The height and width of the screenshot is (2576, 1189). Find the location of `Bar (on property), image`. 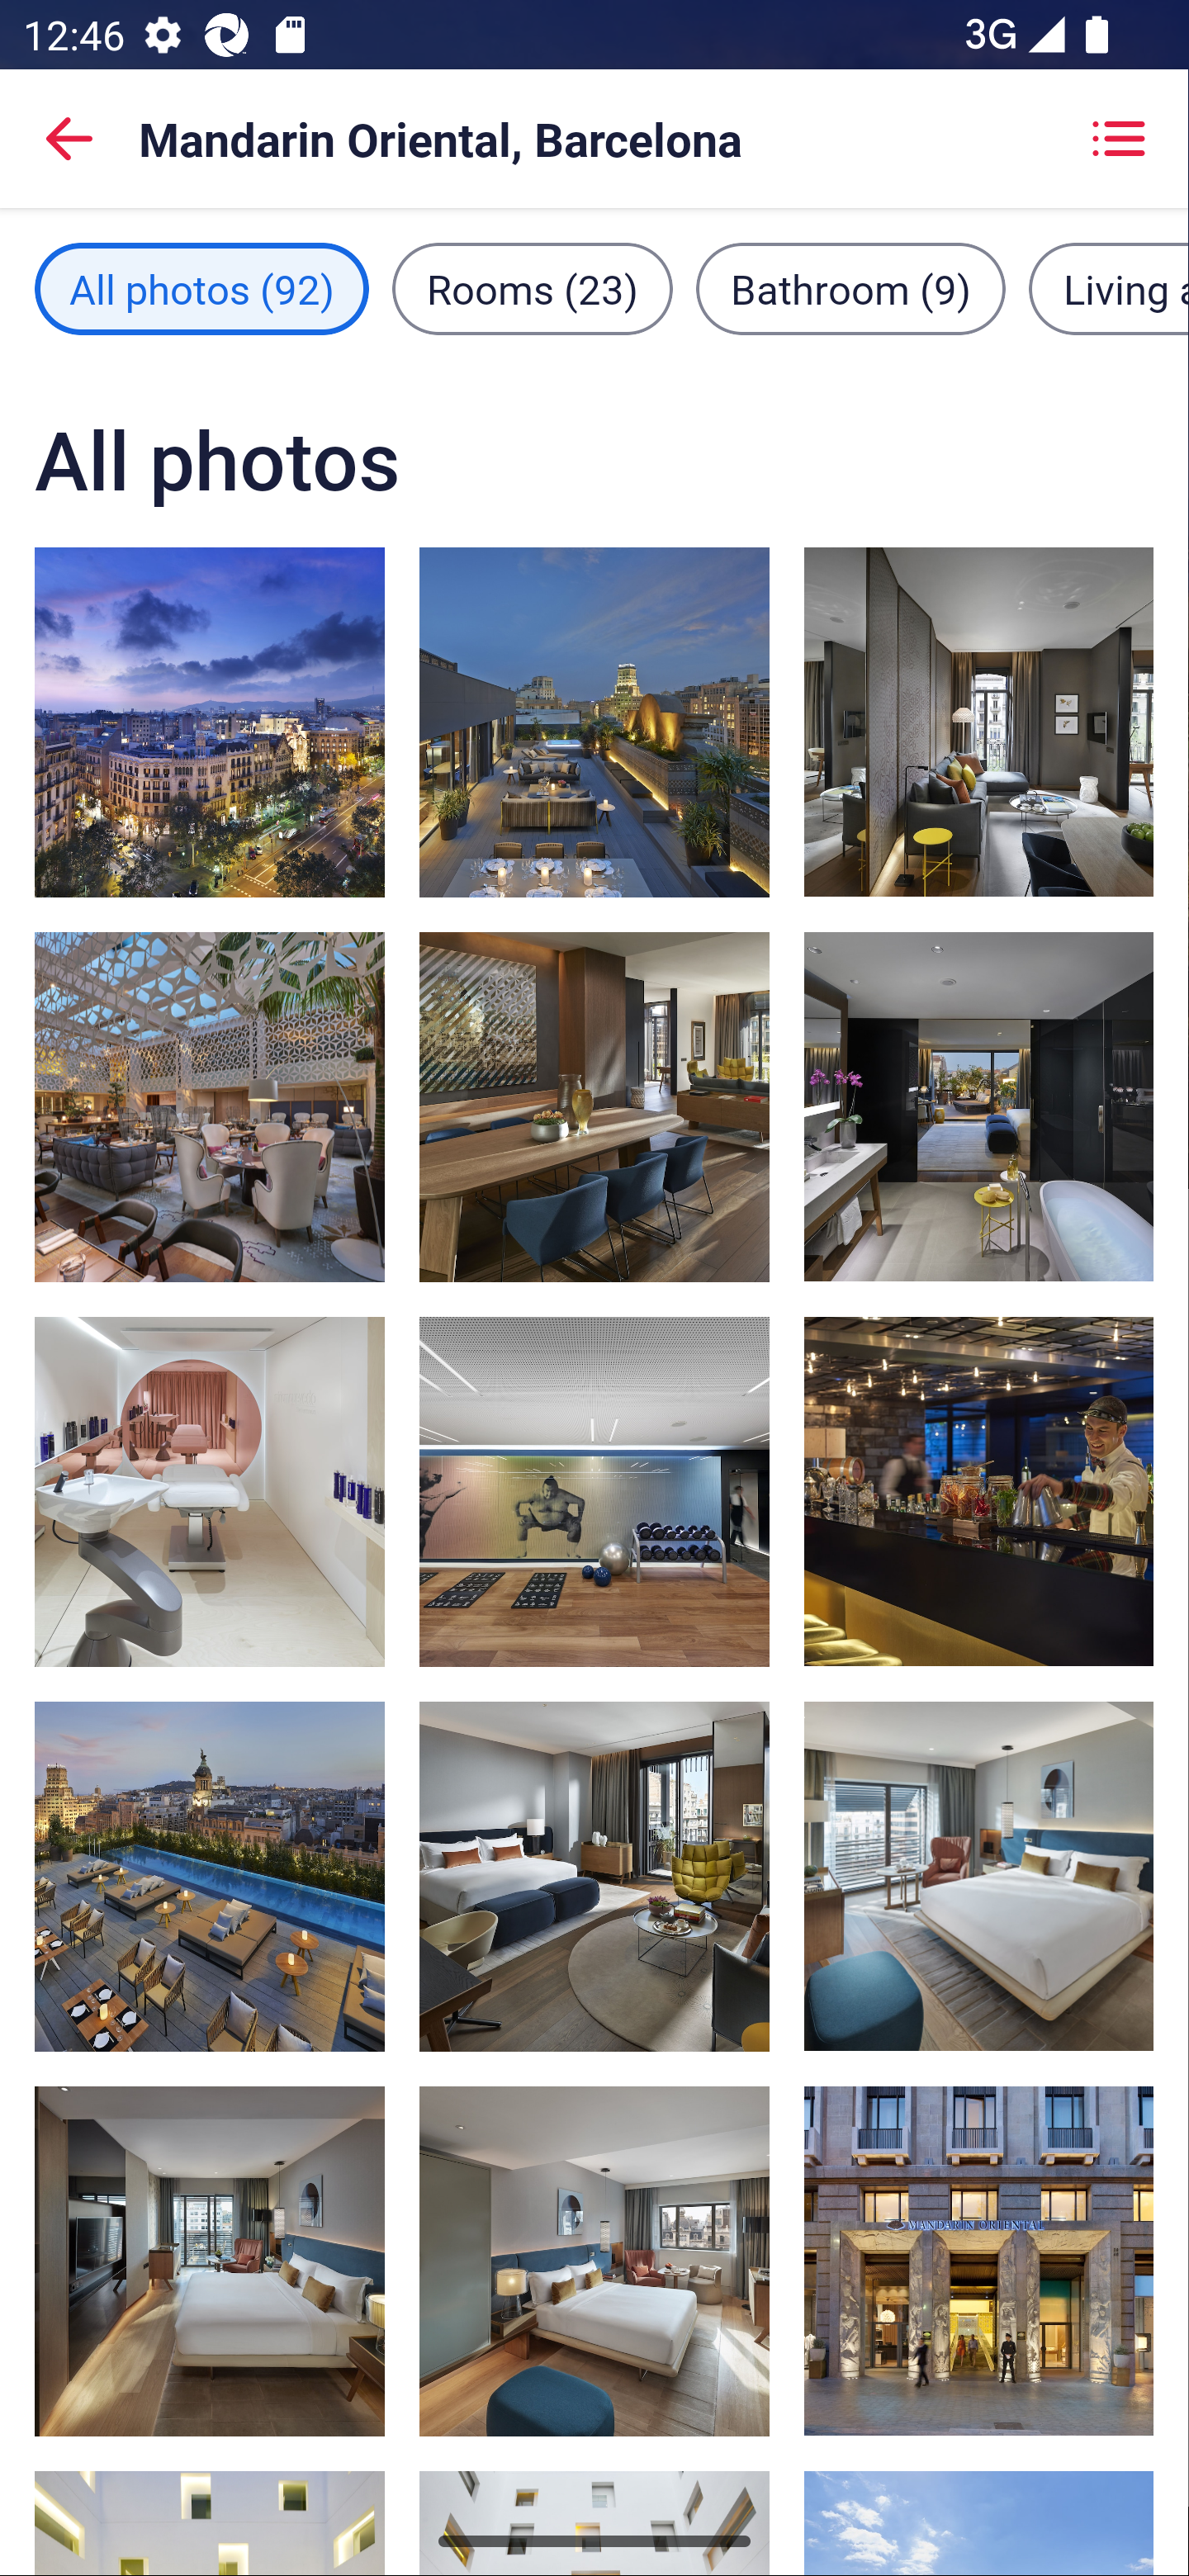

Bar (on property), image is located at coordinates (978, 1491).